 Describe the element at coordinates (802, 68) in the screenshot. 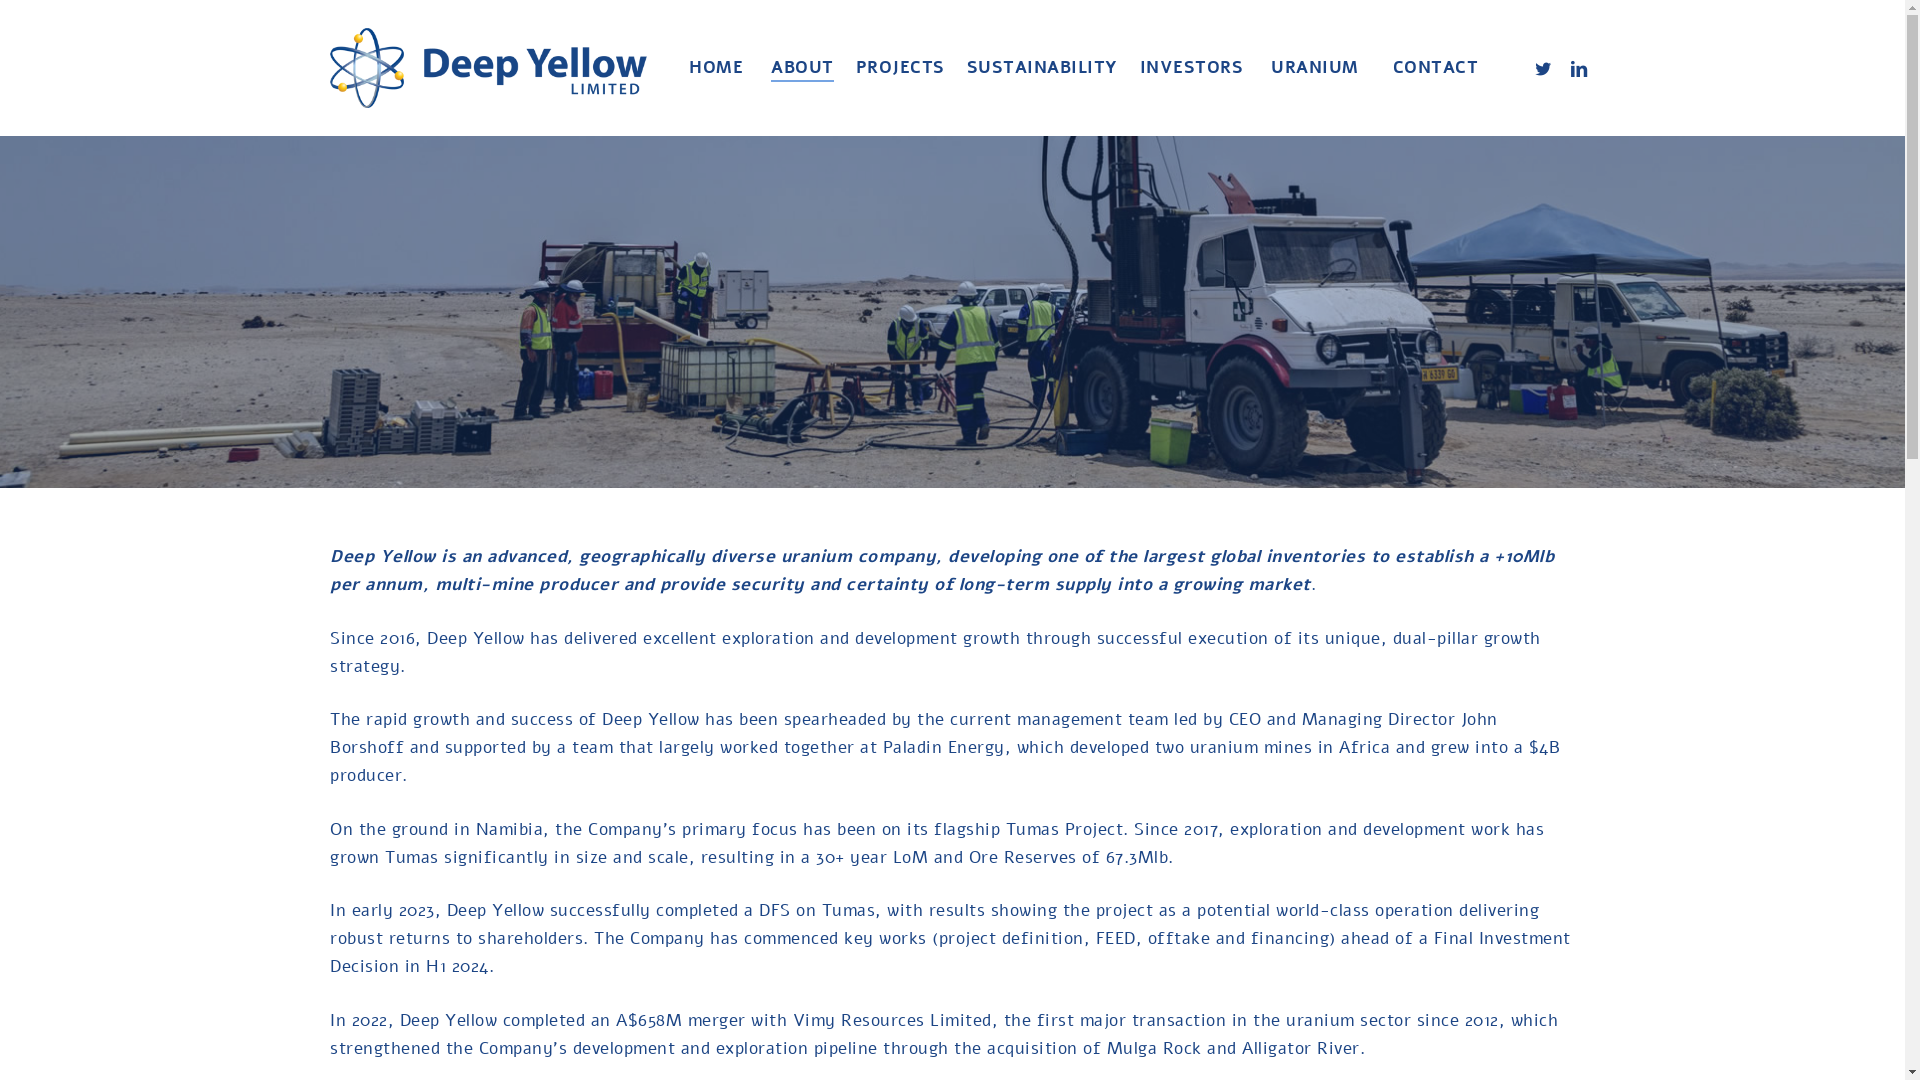

I see `ABOUT` at that location.